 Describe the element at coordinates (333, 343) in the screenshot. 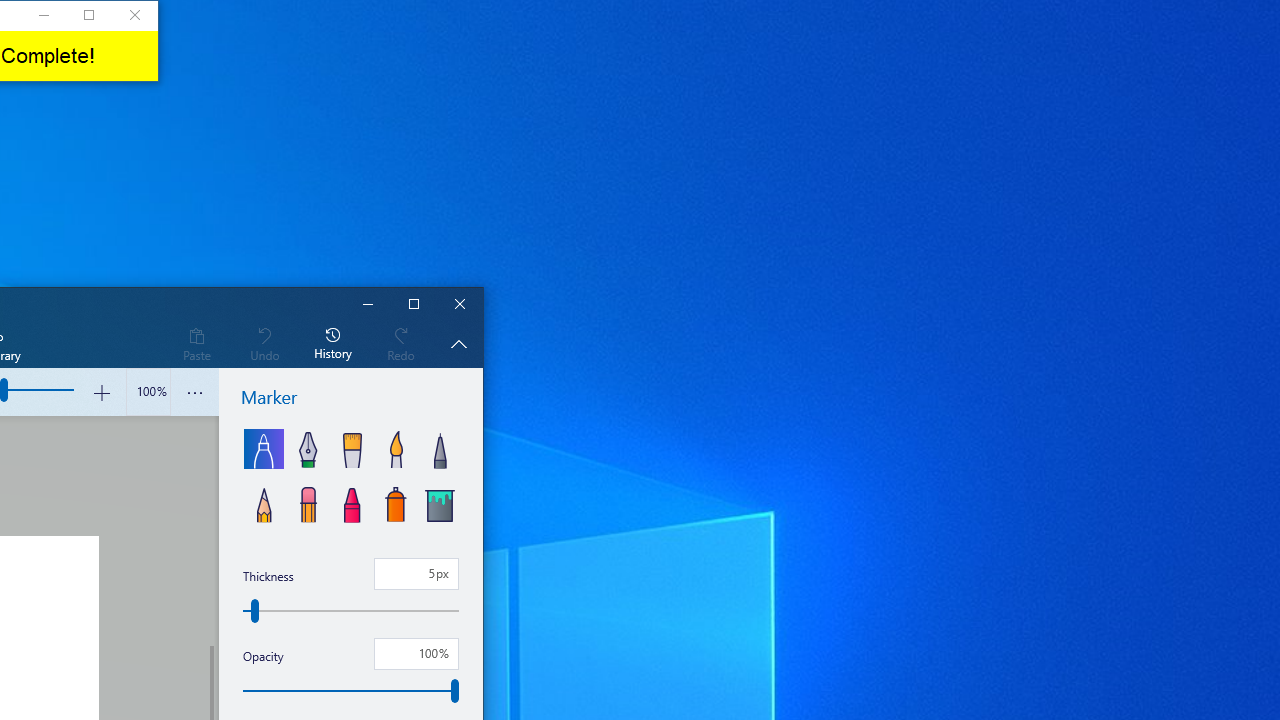

I see `History` at that location.